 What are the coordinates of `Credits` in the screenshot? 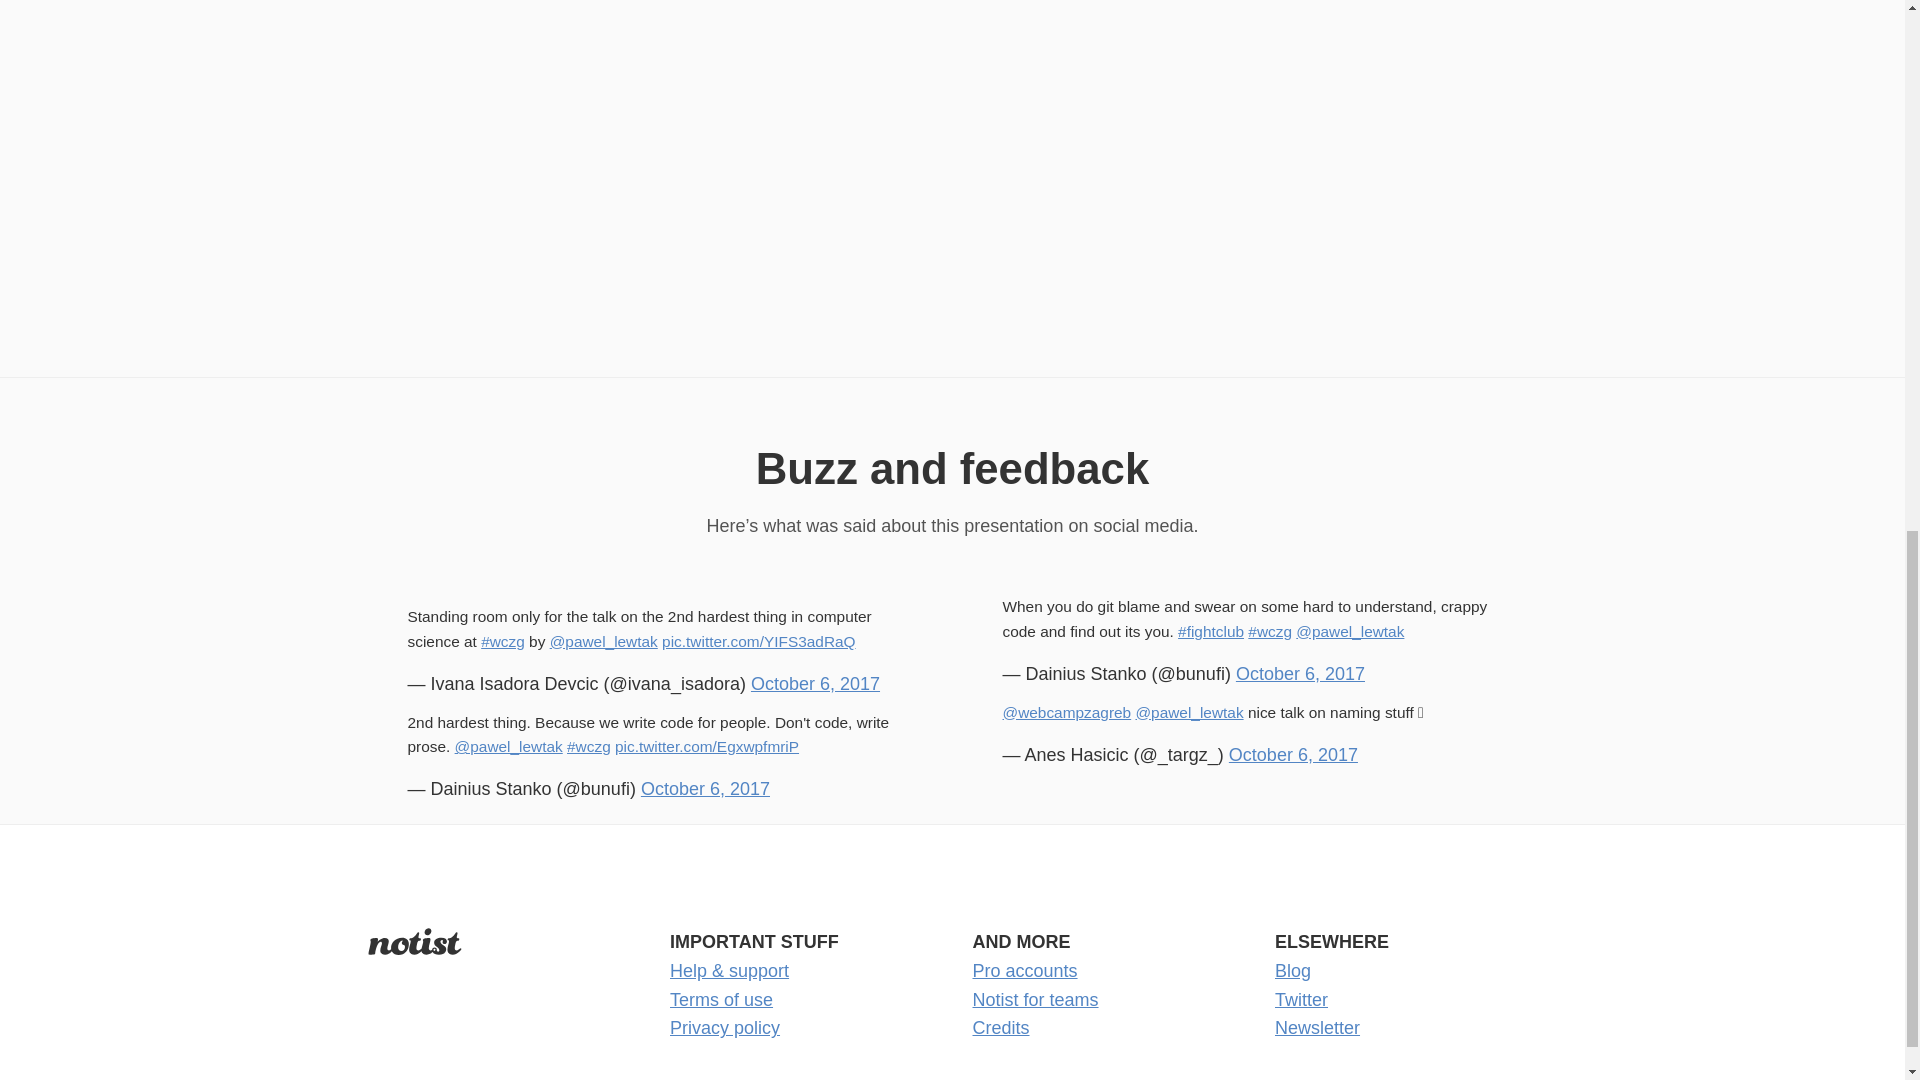 It's located at (1000, 1028).